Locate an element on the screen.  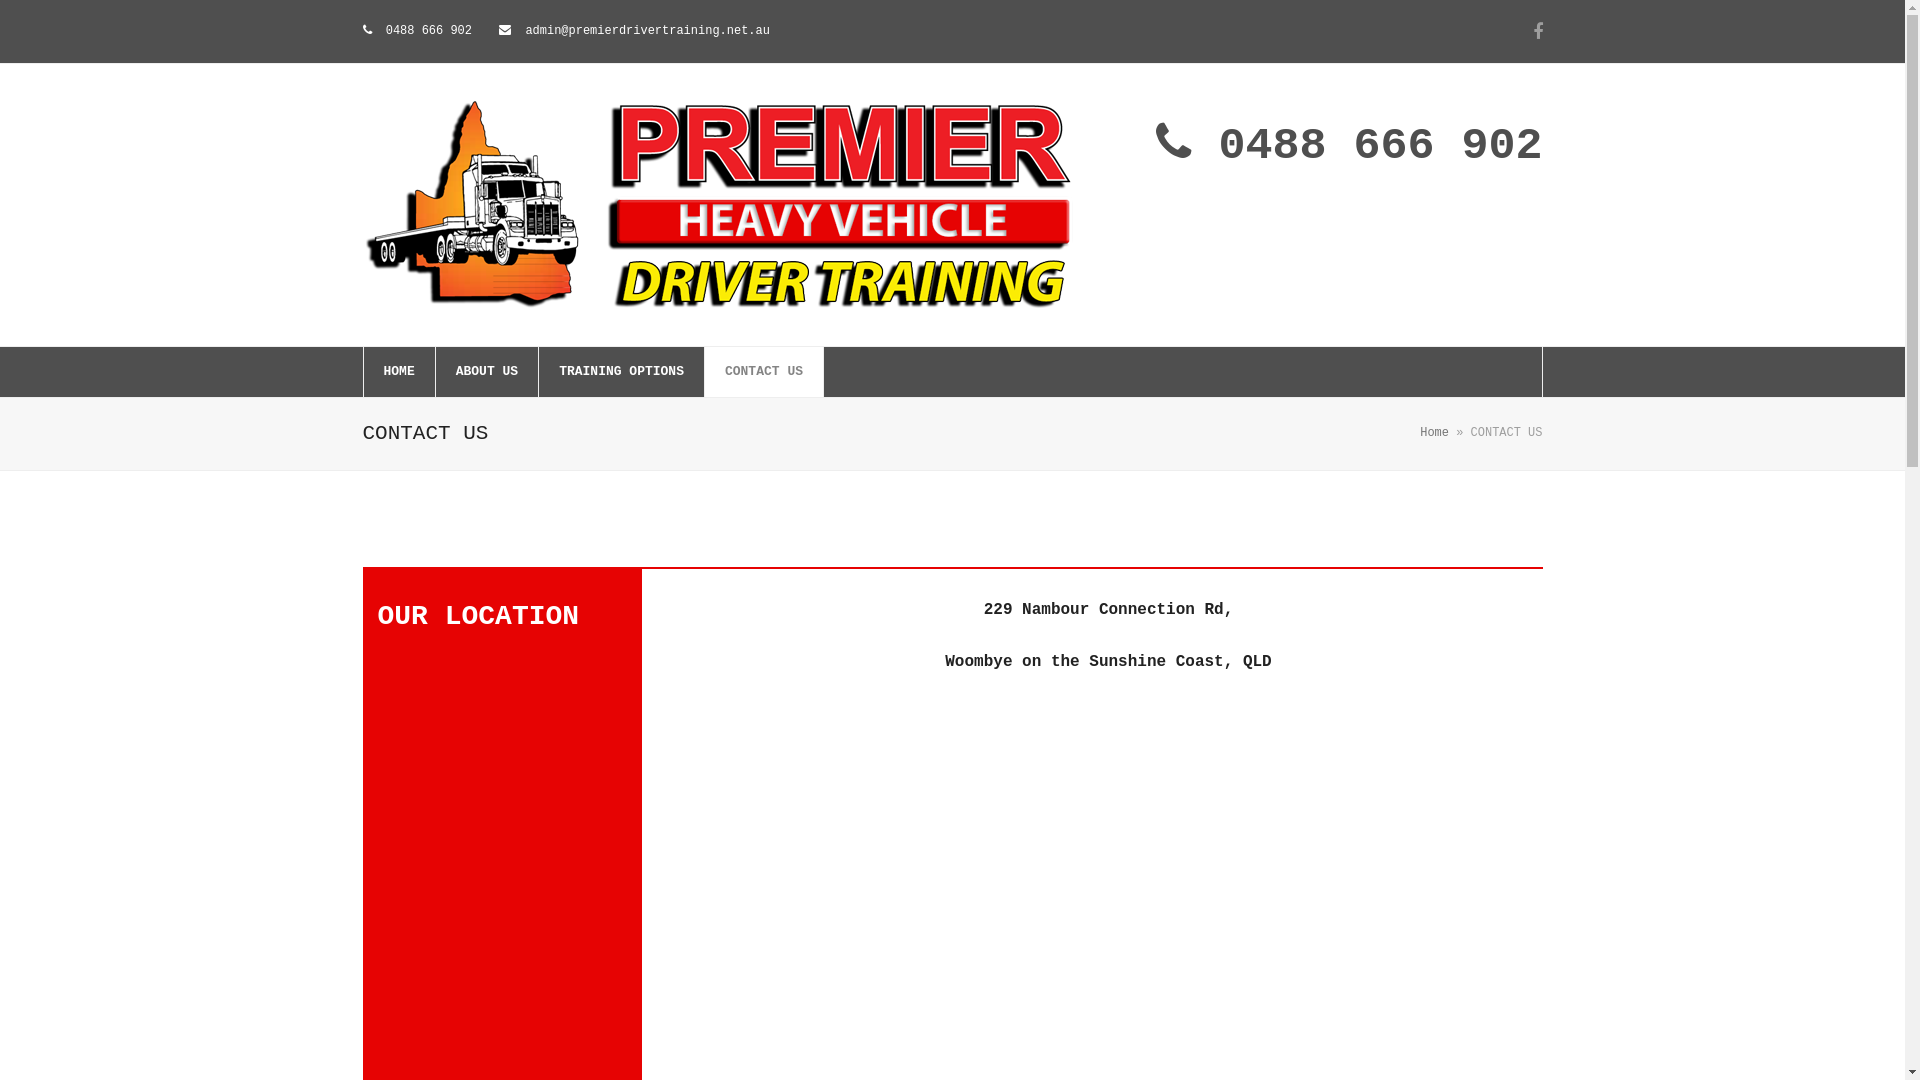
0488 666 902 is located at coordinates (417, 31).